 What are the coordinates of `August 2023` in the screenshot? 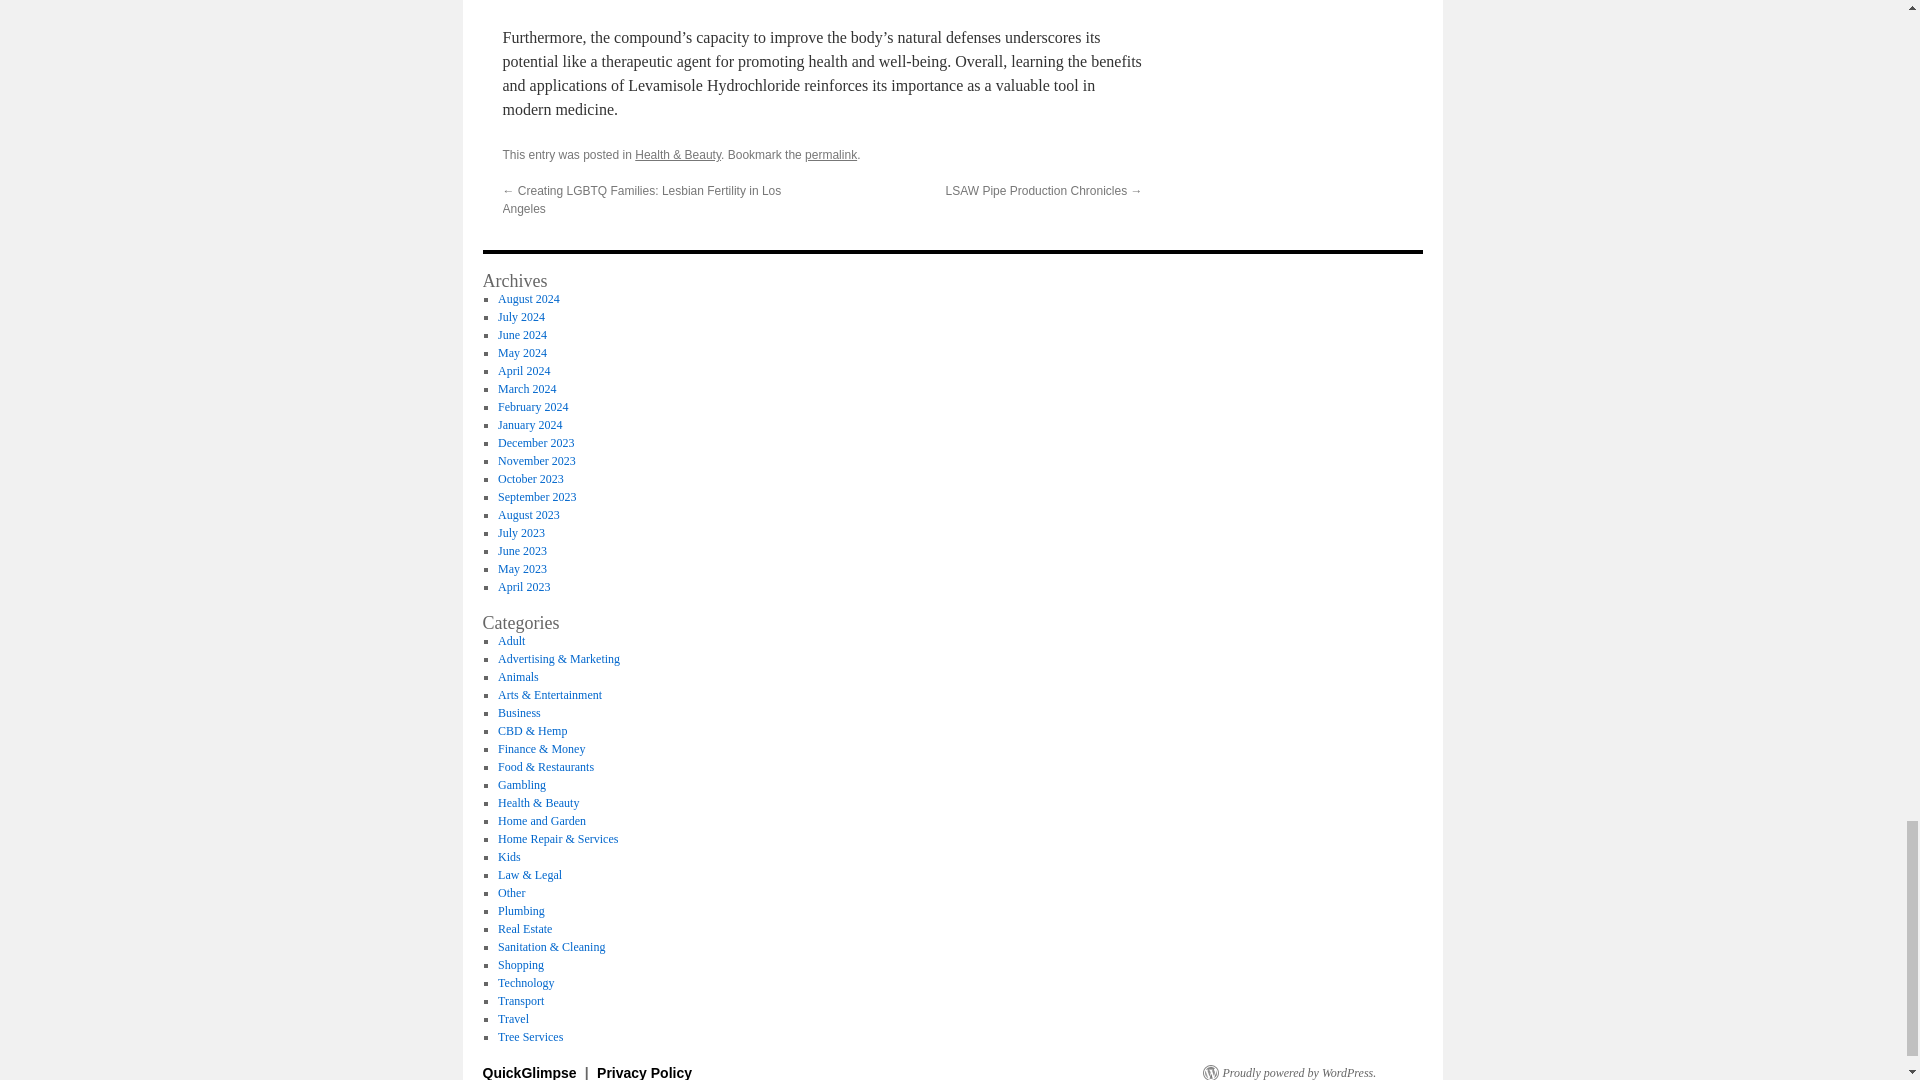 It's located at (528, 514).